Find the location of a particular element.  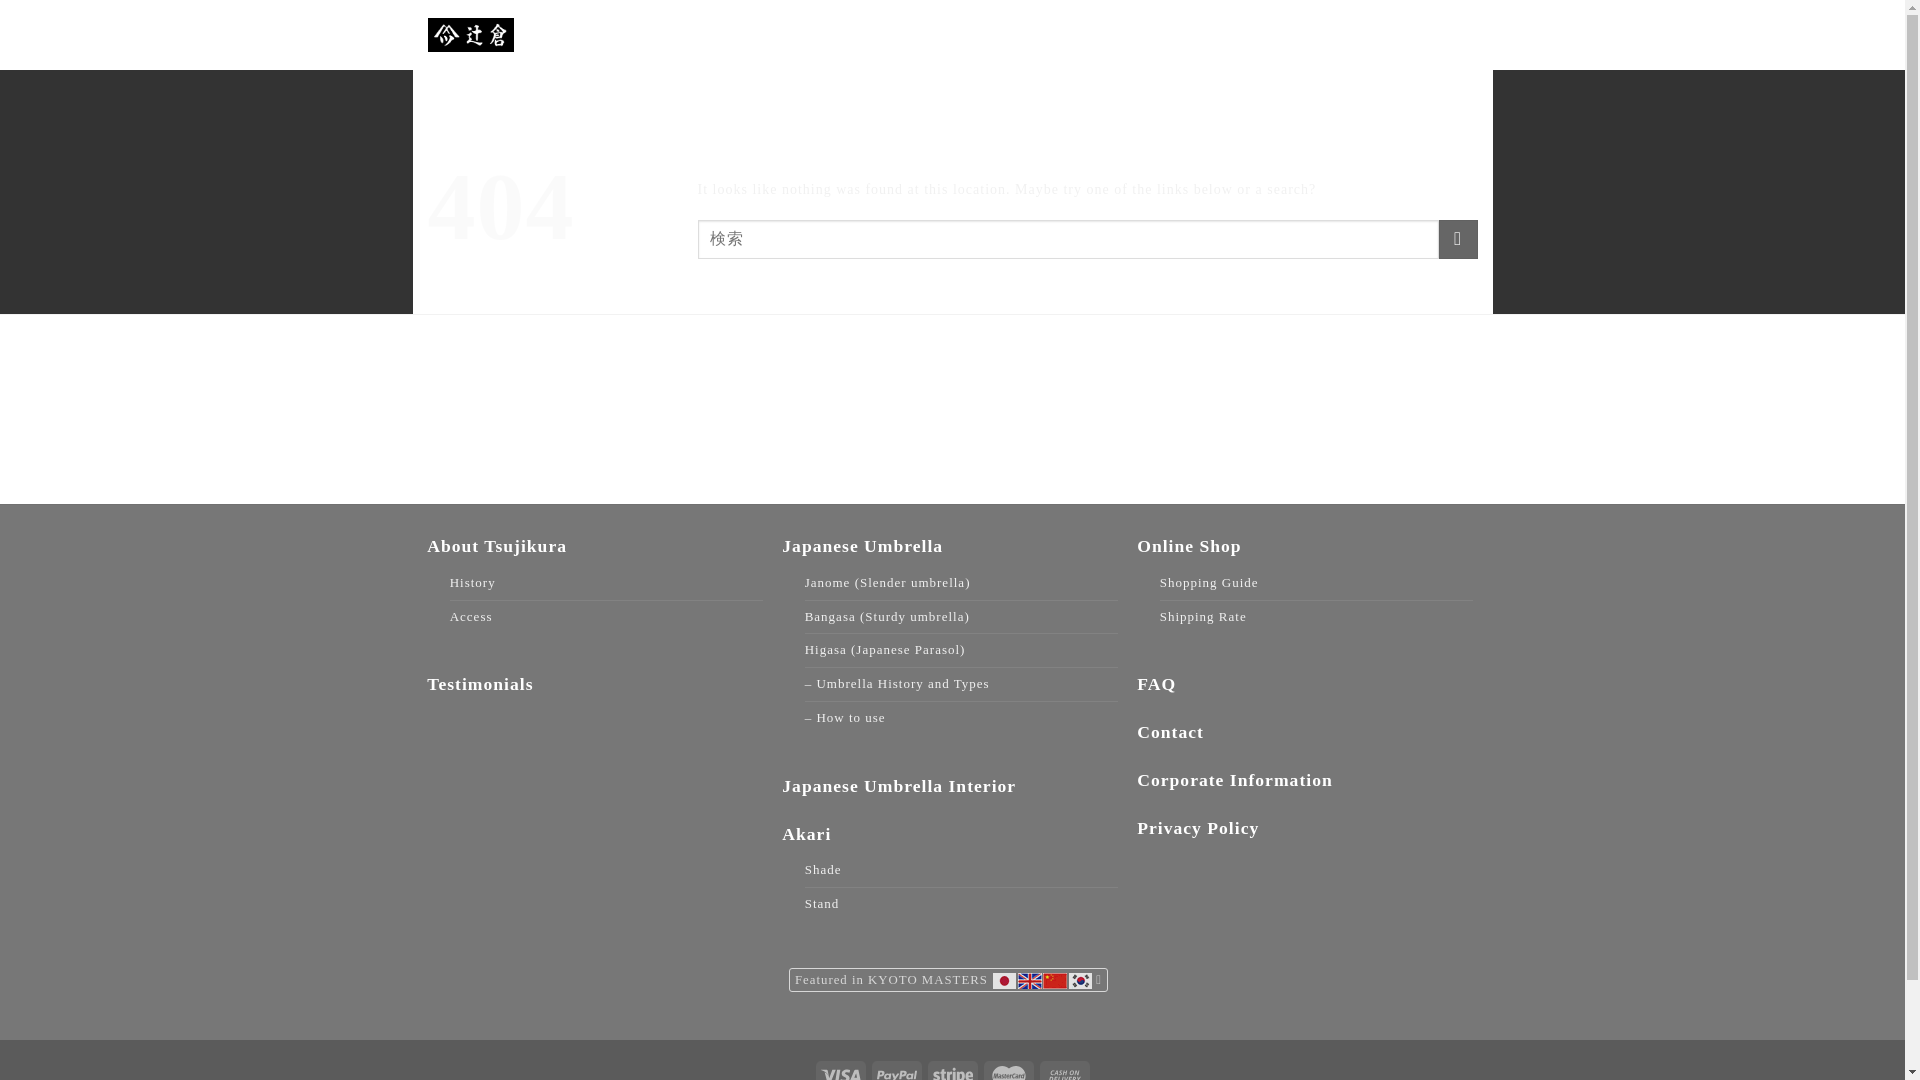

Testimonials is located at coordinates (480, 684).